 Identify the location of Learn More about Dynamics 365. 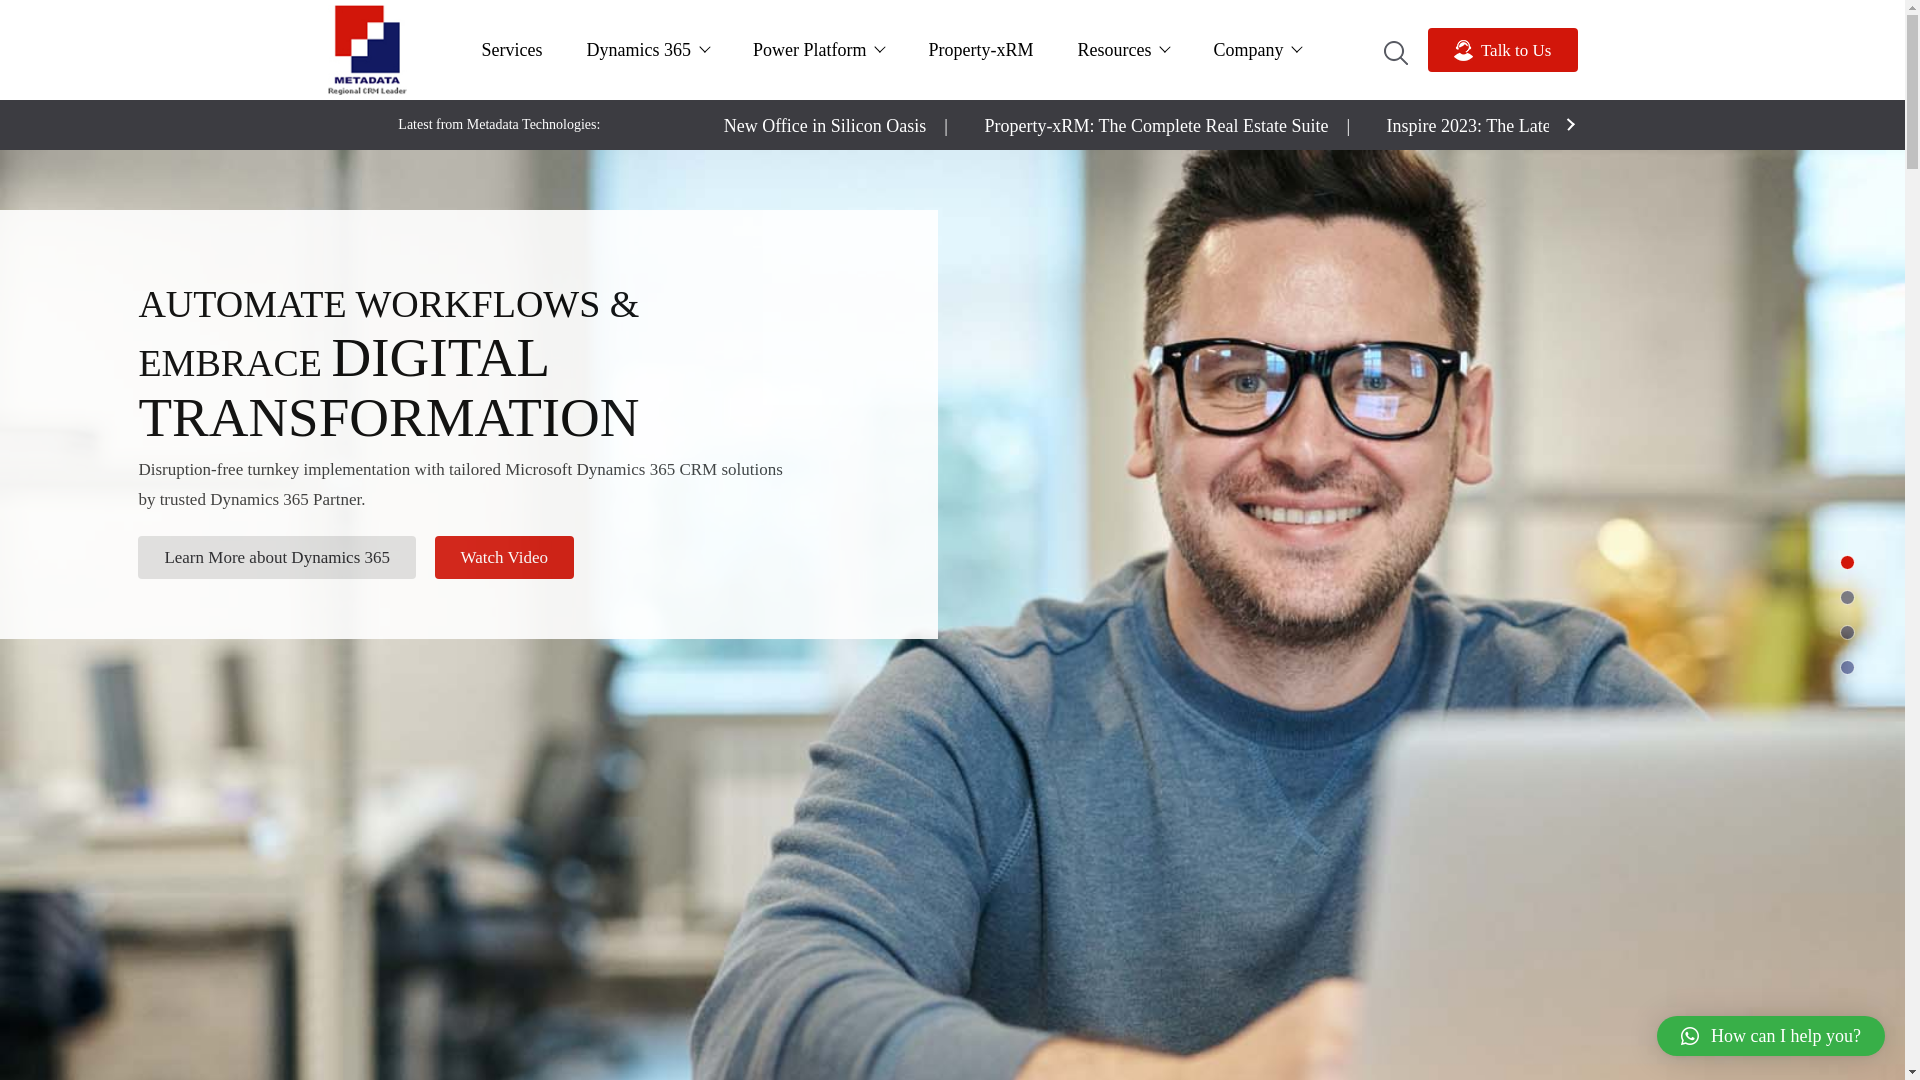
(277, 557).